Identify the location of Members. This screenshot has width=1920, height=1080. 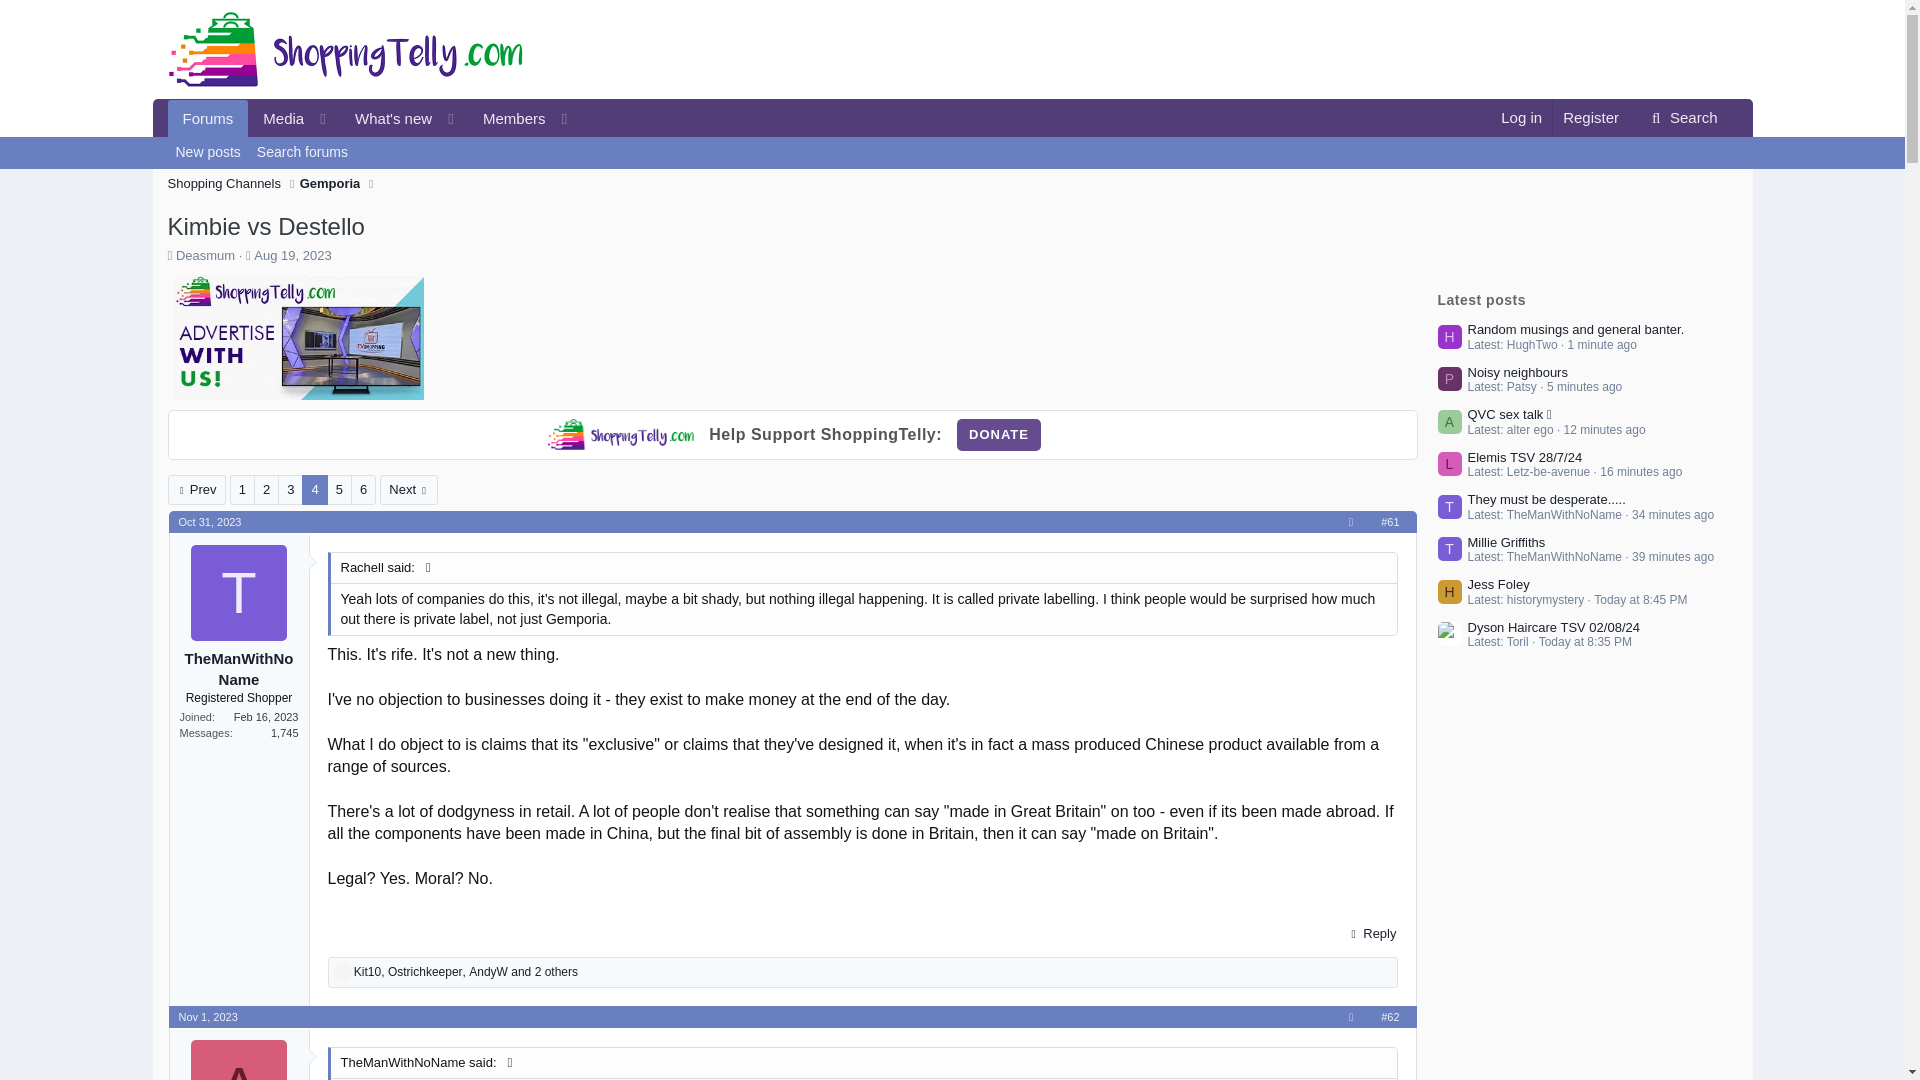
(380, 118).